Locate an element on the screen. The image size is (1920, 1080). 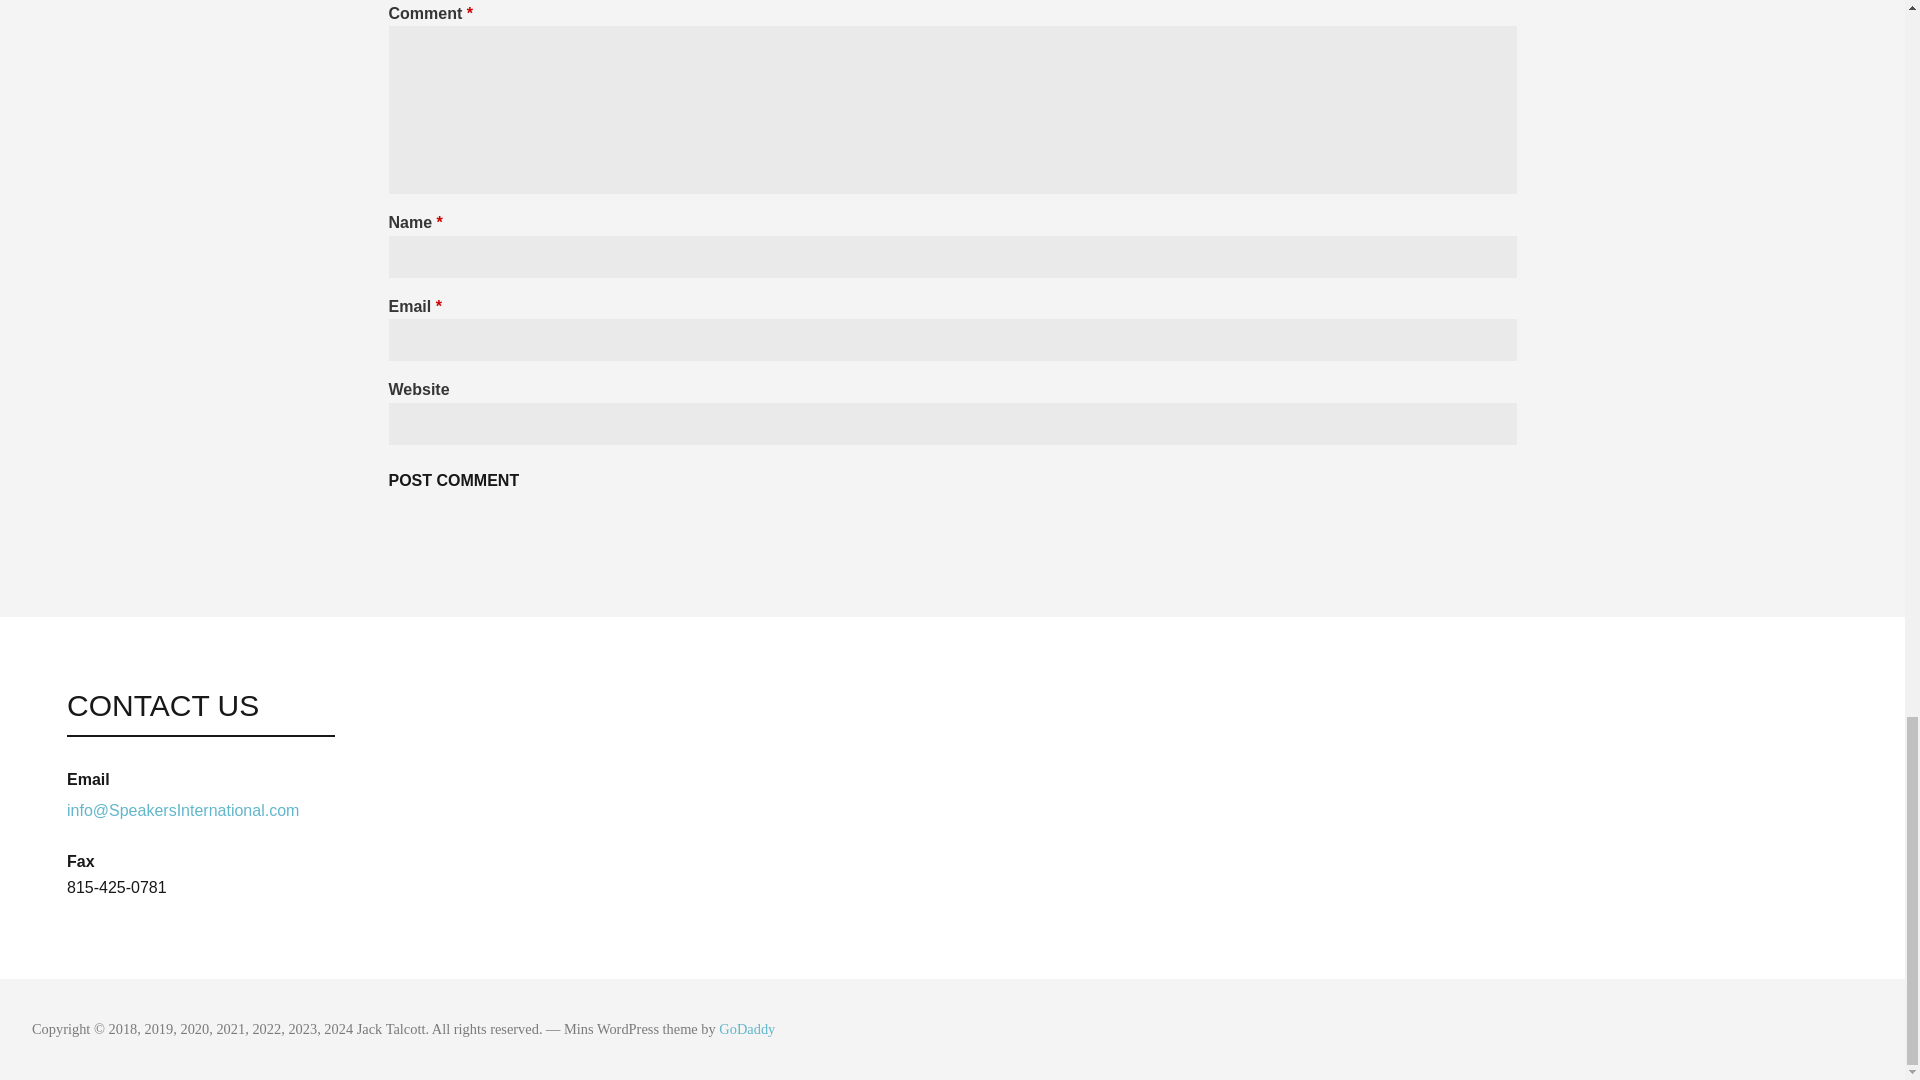
Post Comment is located at coordinates (452, 481).